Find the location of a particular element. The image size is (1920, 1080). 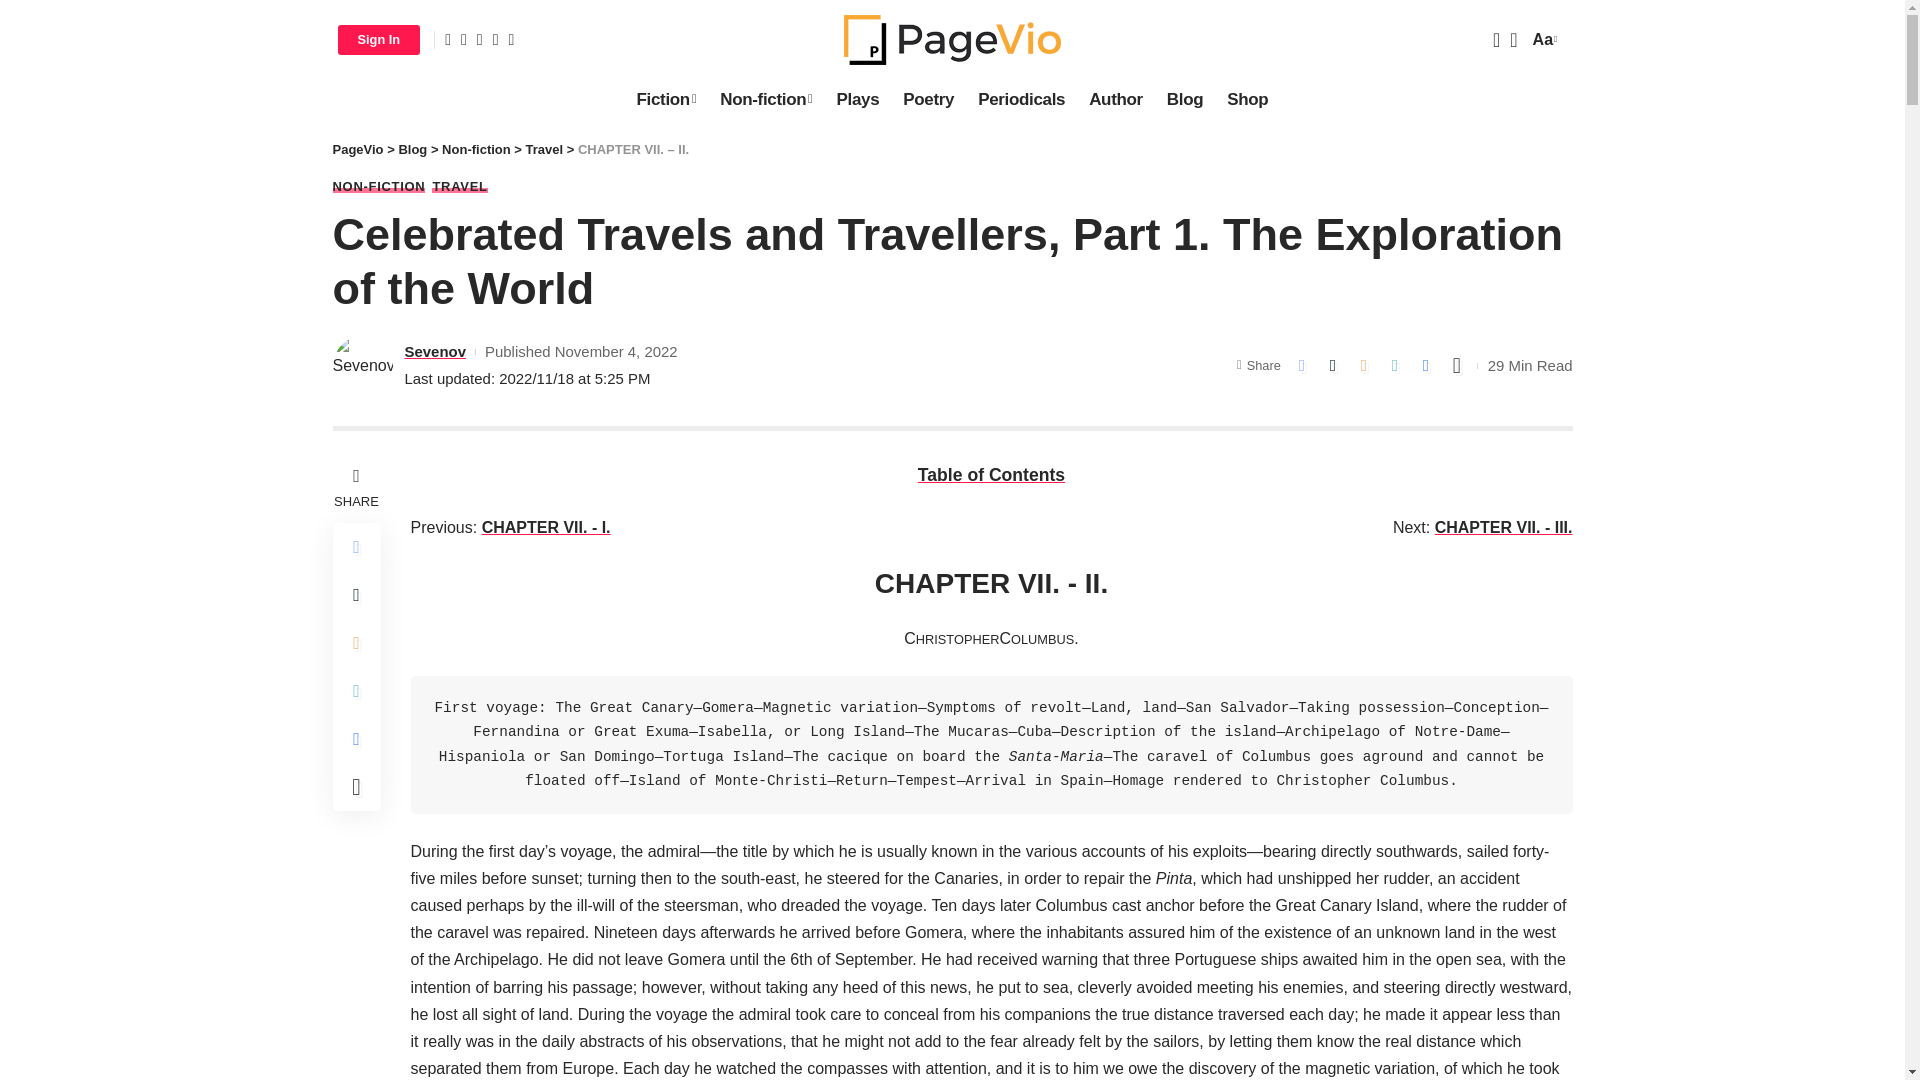

Go to the Travel Category archives. is located at coordinates (545, 148).